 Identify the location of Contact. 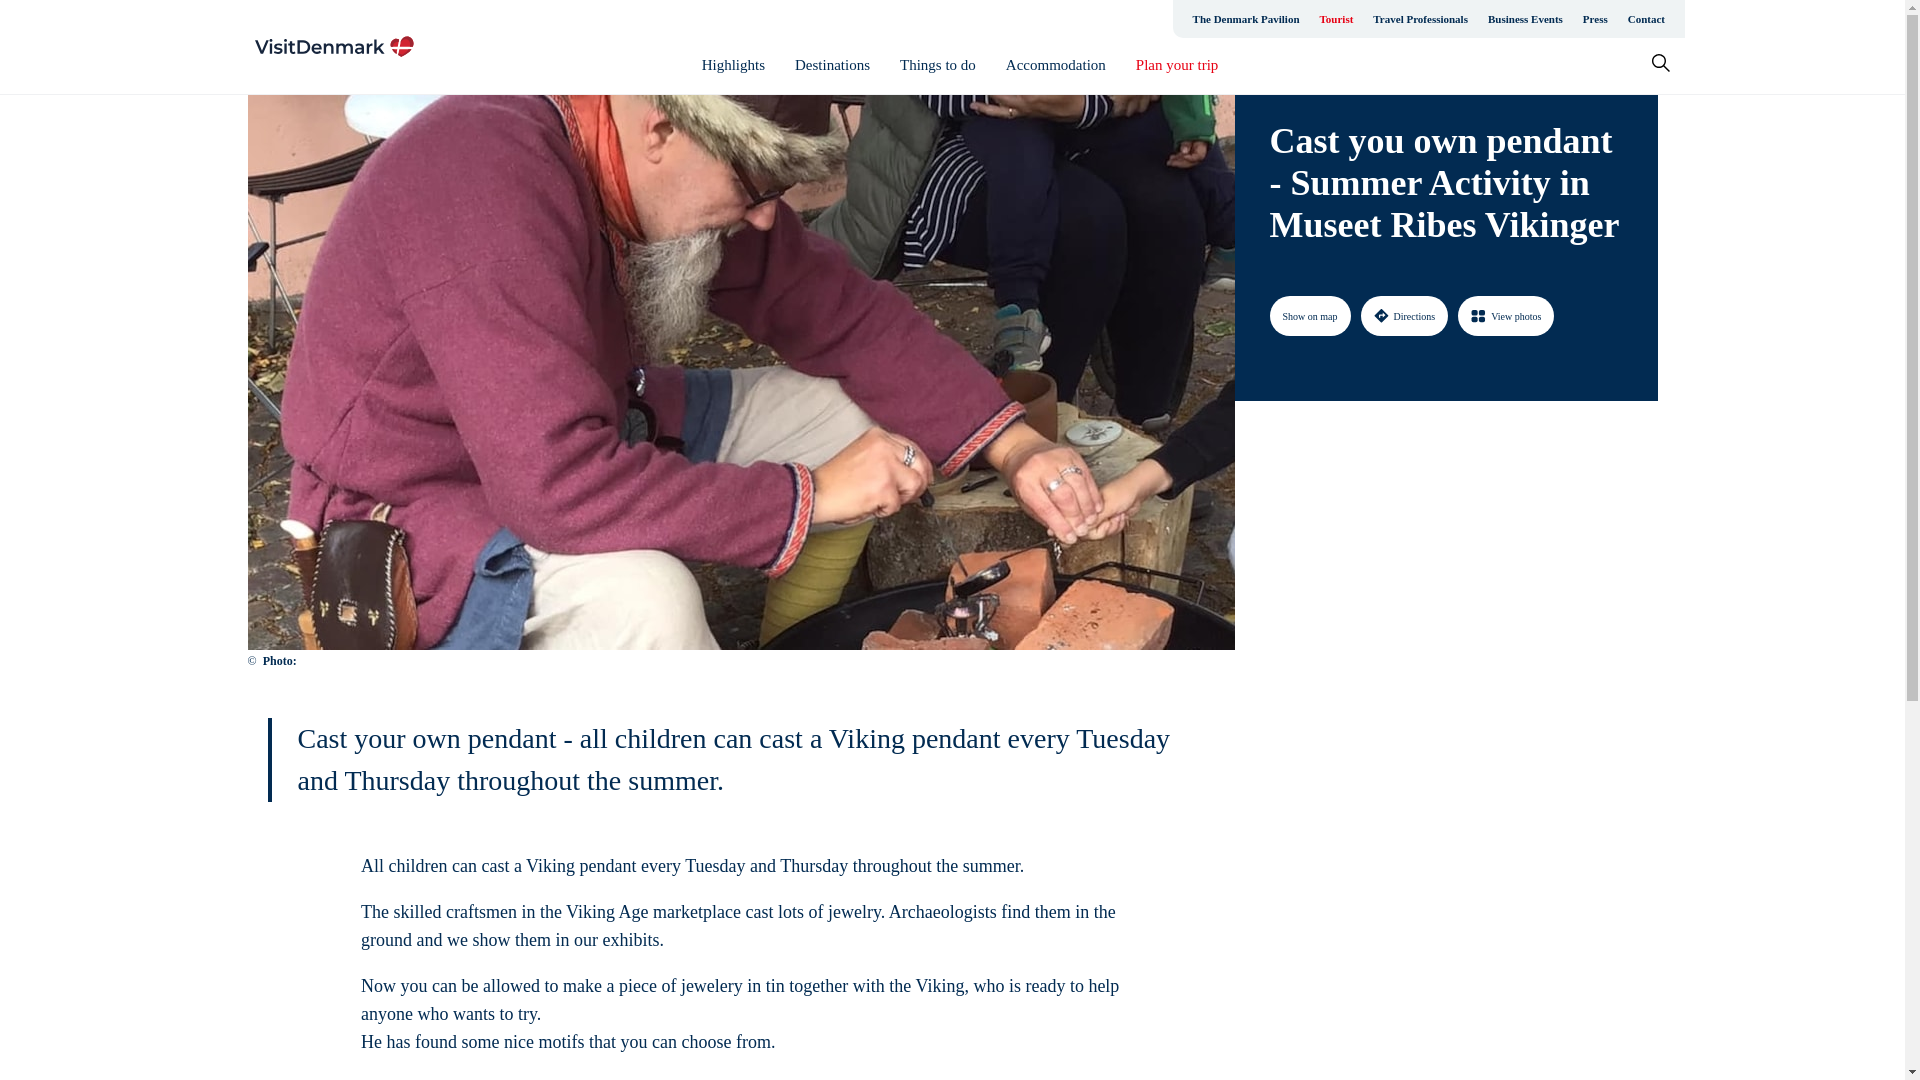
(1646, 18).